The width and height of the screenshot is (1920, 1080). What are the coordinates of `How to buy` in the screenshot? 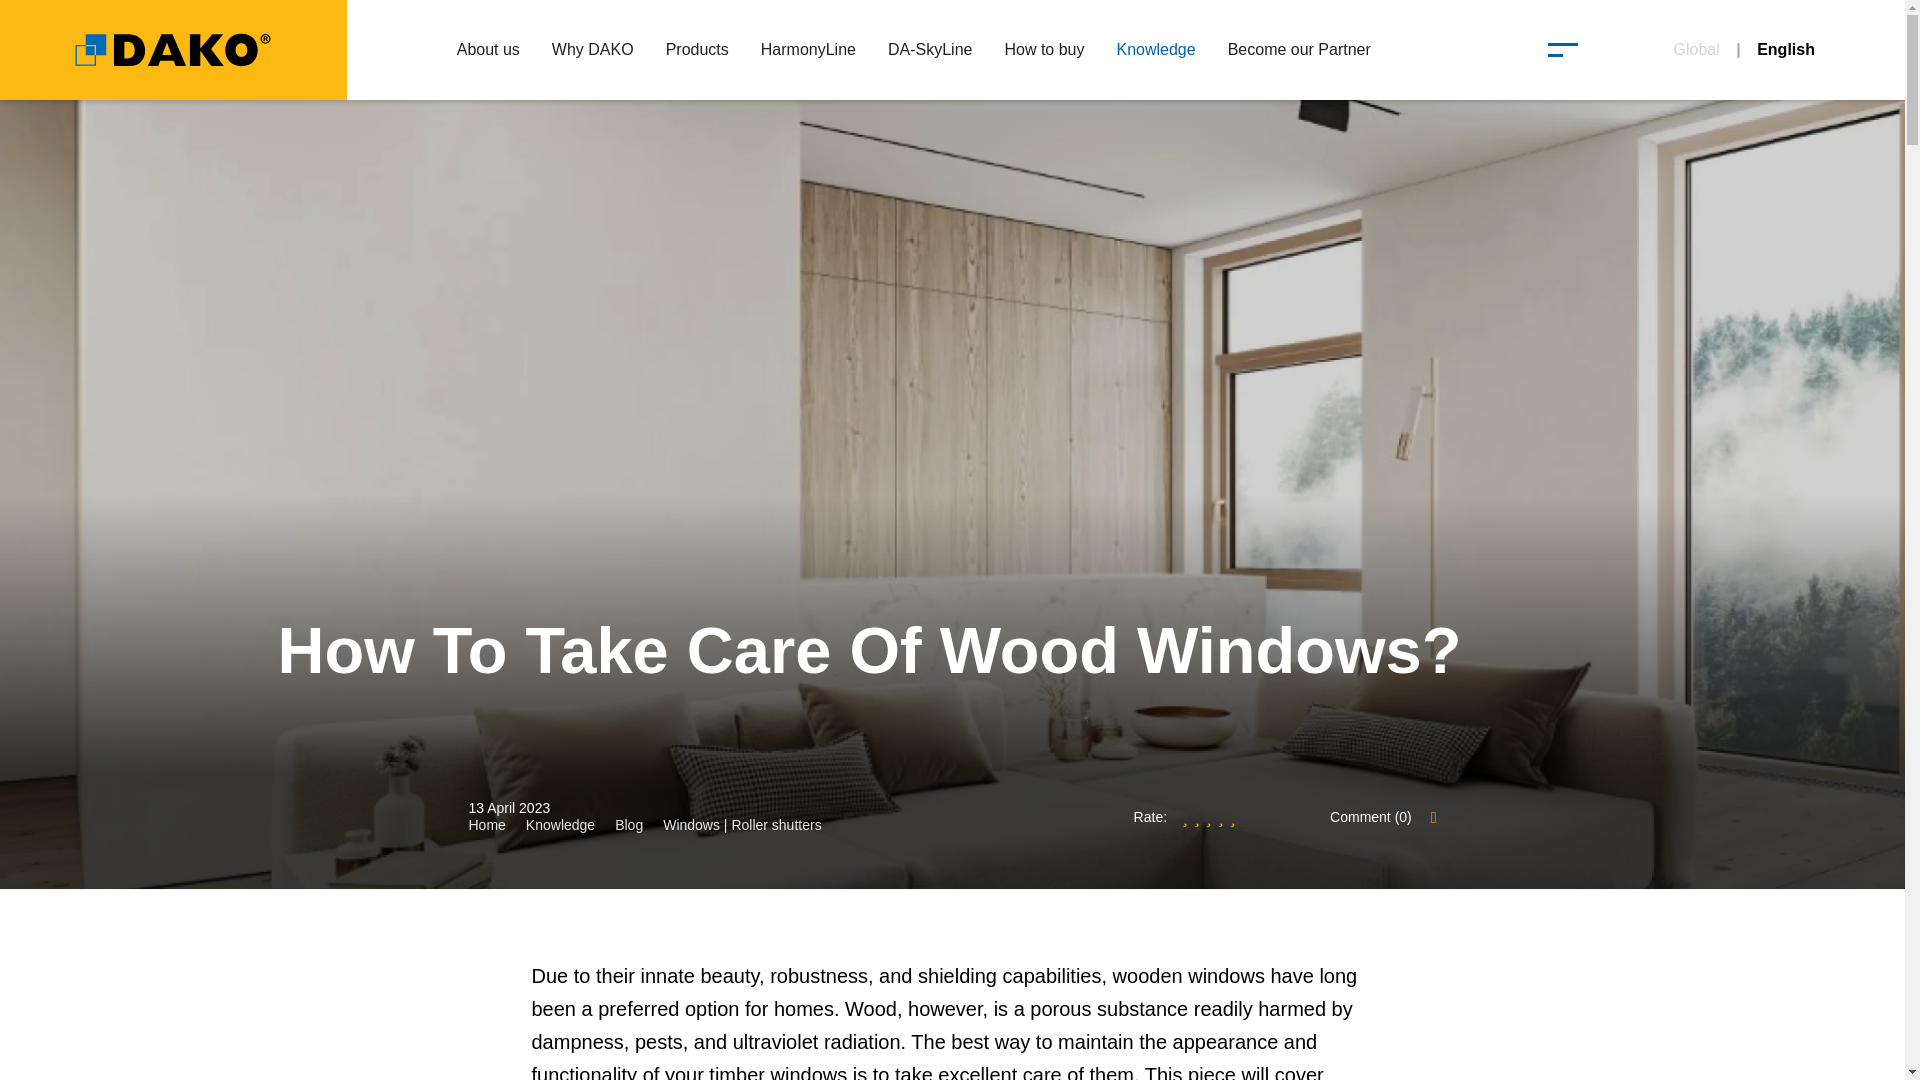 It's located at (1044, 50).